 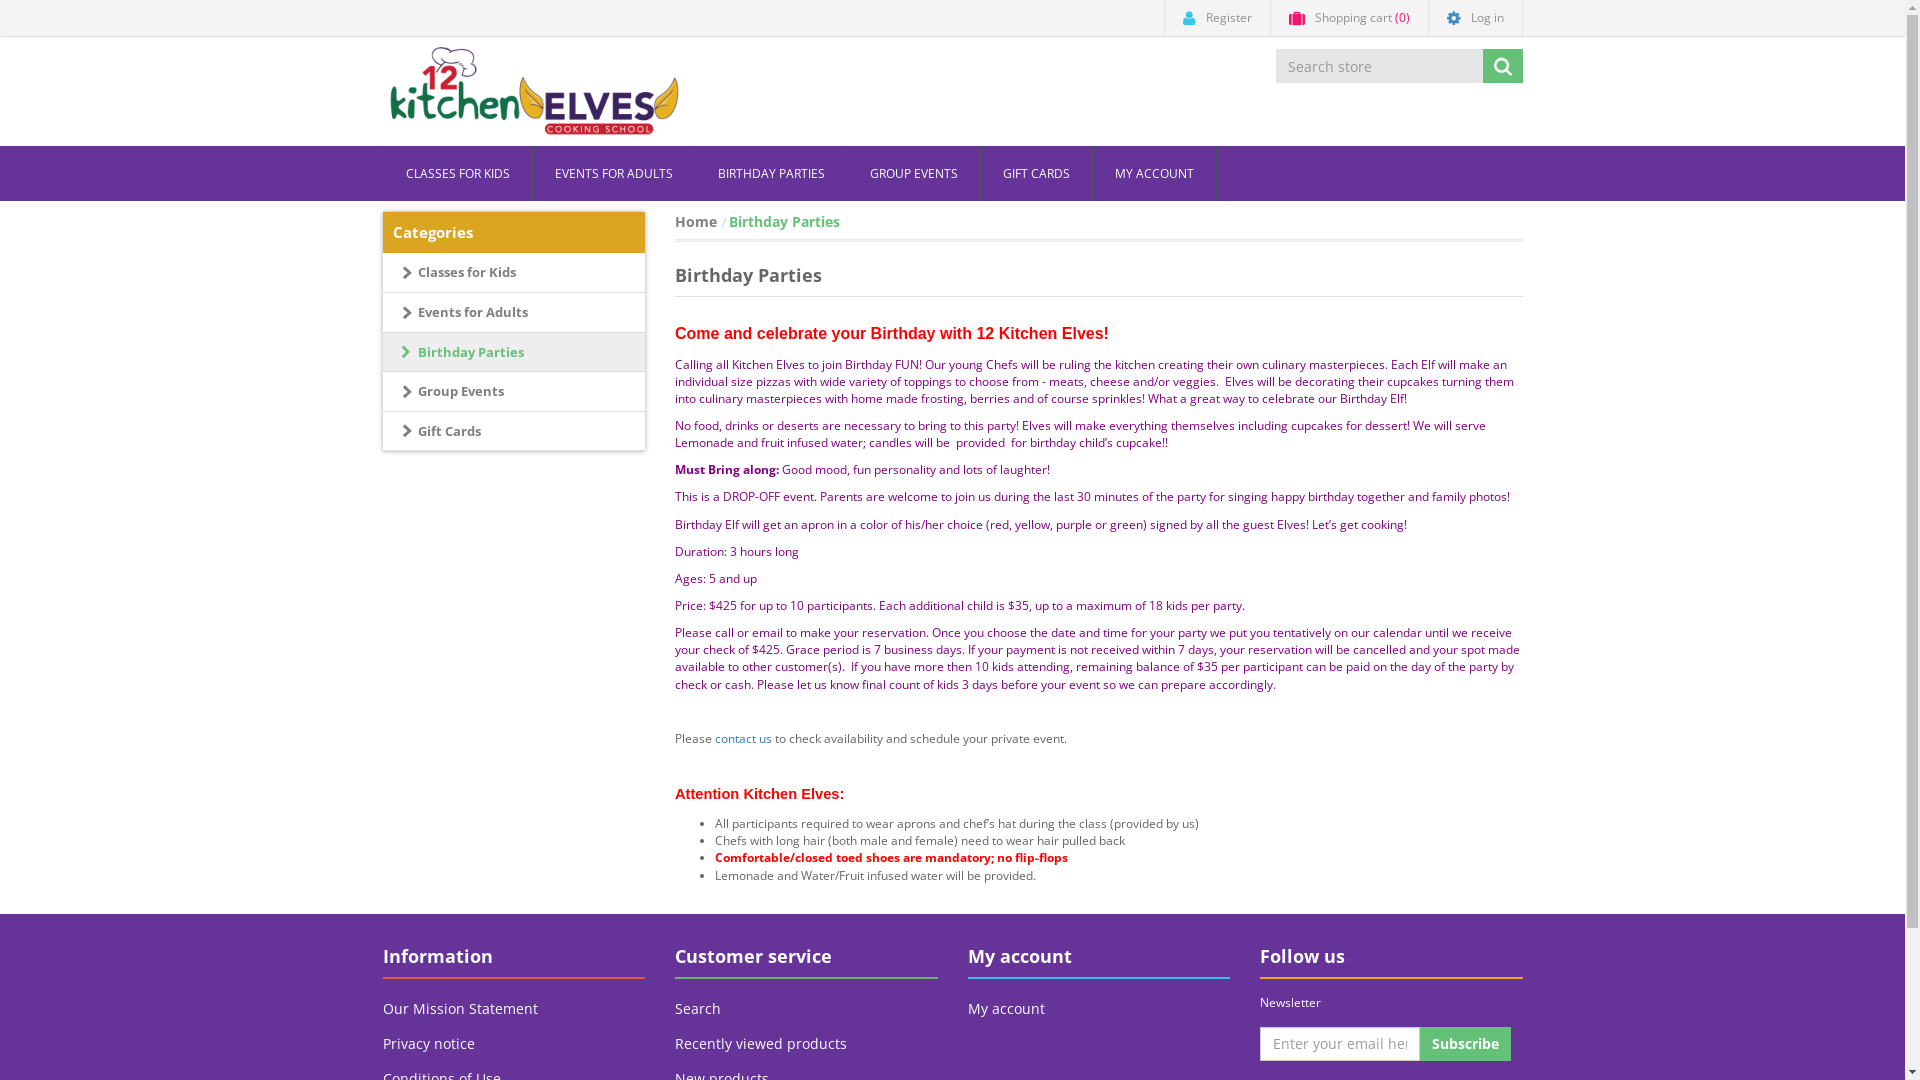 I want to click on My account, so click(x=1100, y=1009).